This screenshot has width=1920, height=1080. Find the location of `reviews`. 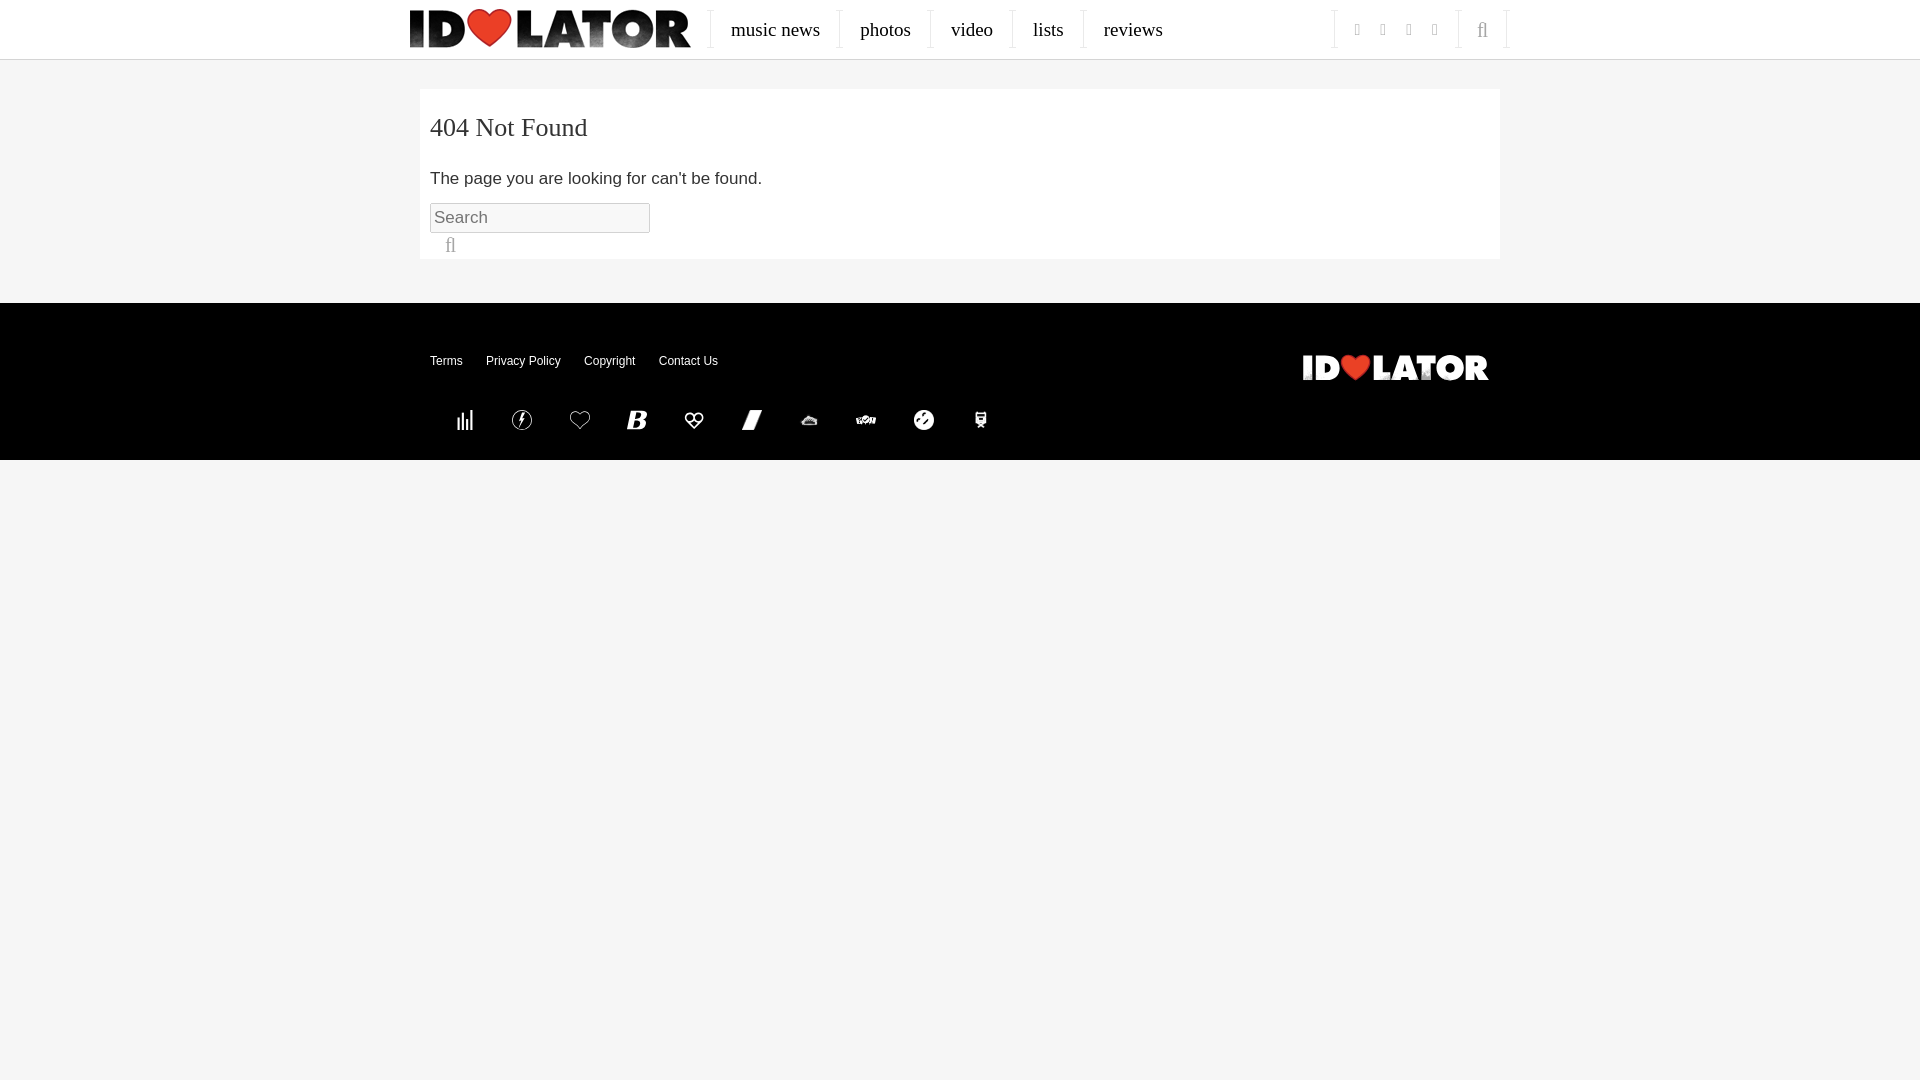

reviews is located at coordinates (1133, 29).